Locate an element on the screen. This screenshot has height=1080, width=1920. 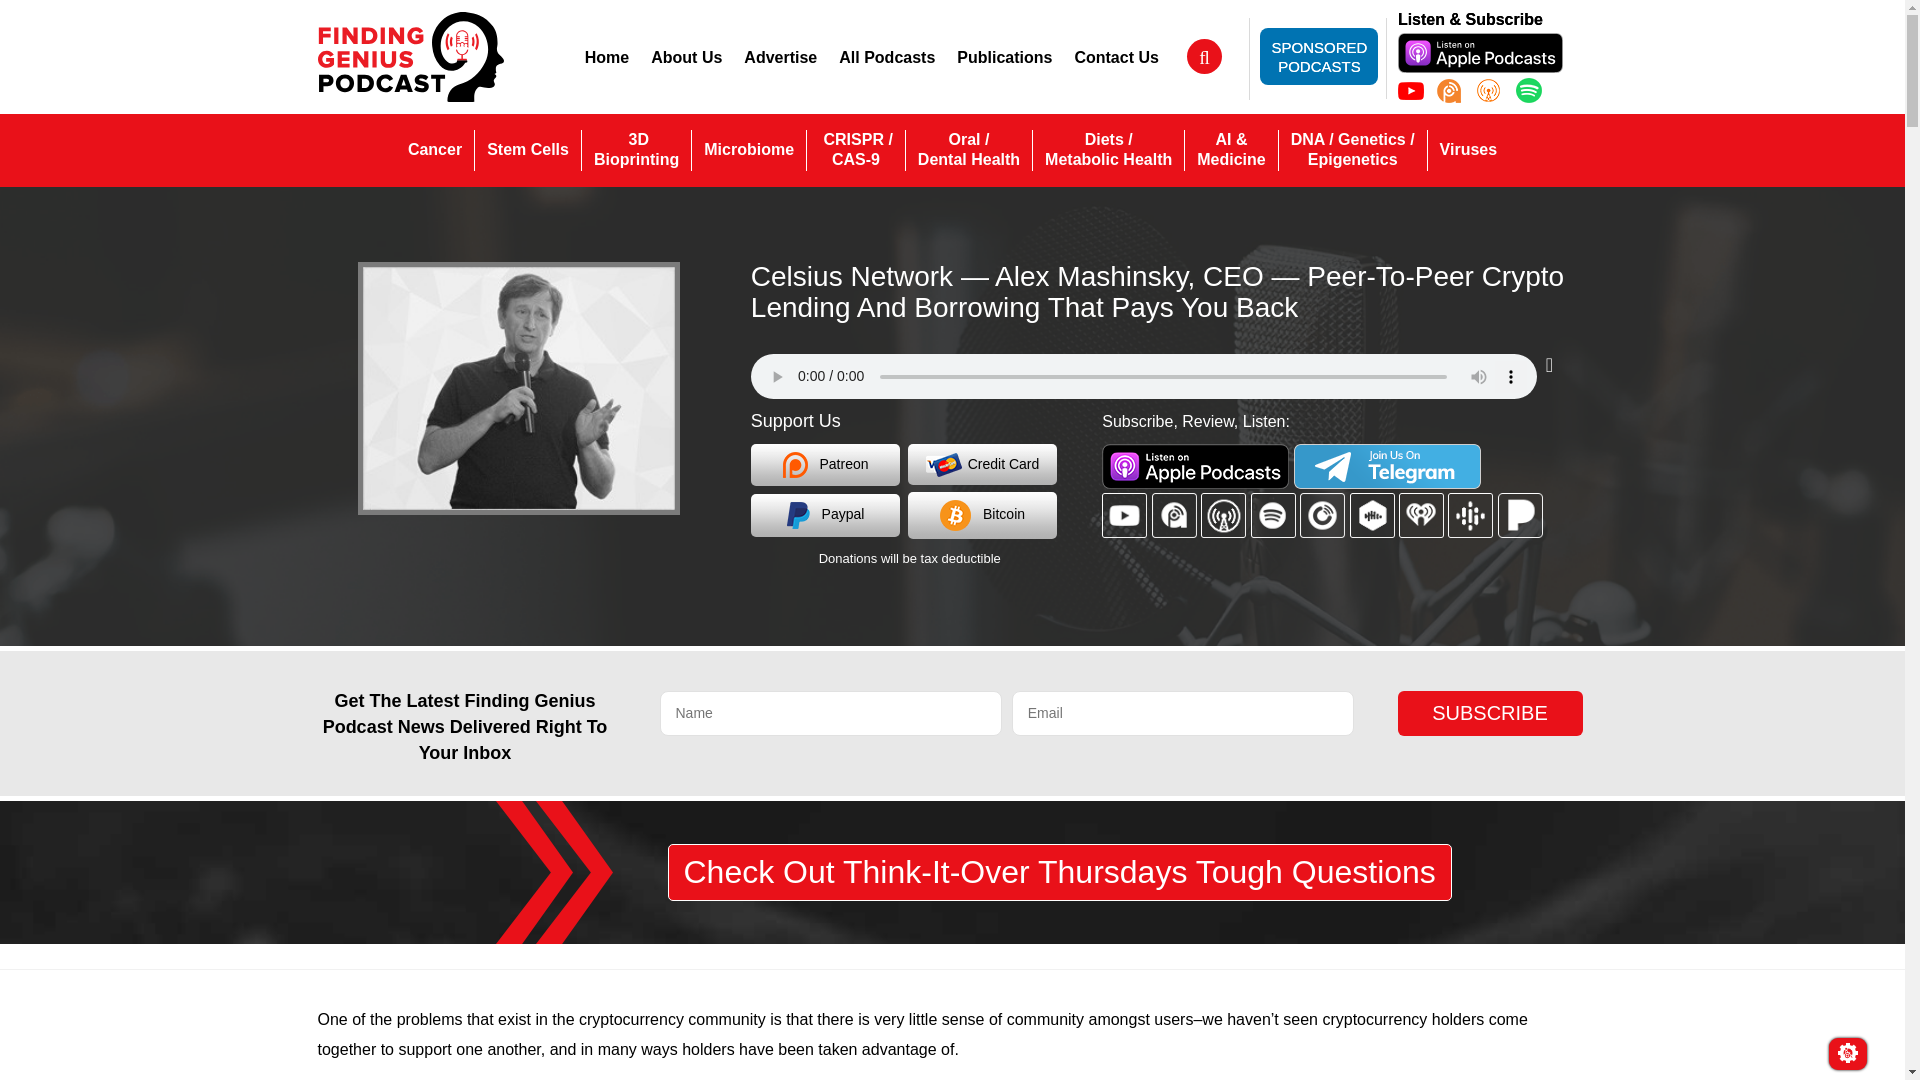
About Us is located at coordinates (686, 57).